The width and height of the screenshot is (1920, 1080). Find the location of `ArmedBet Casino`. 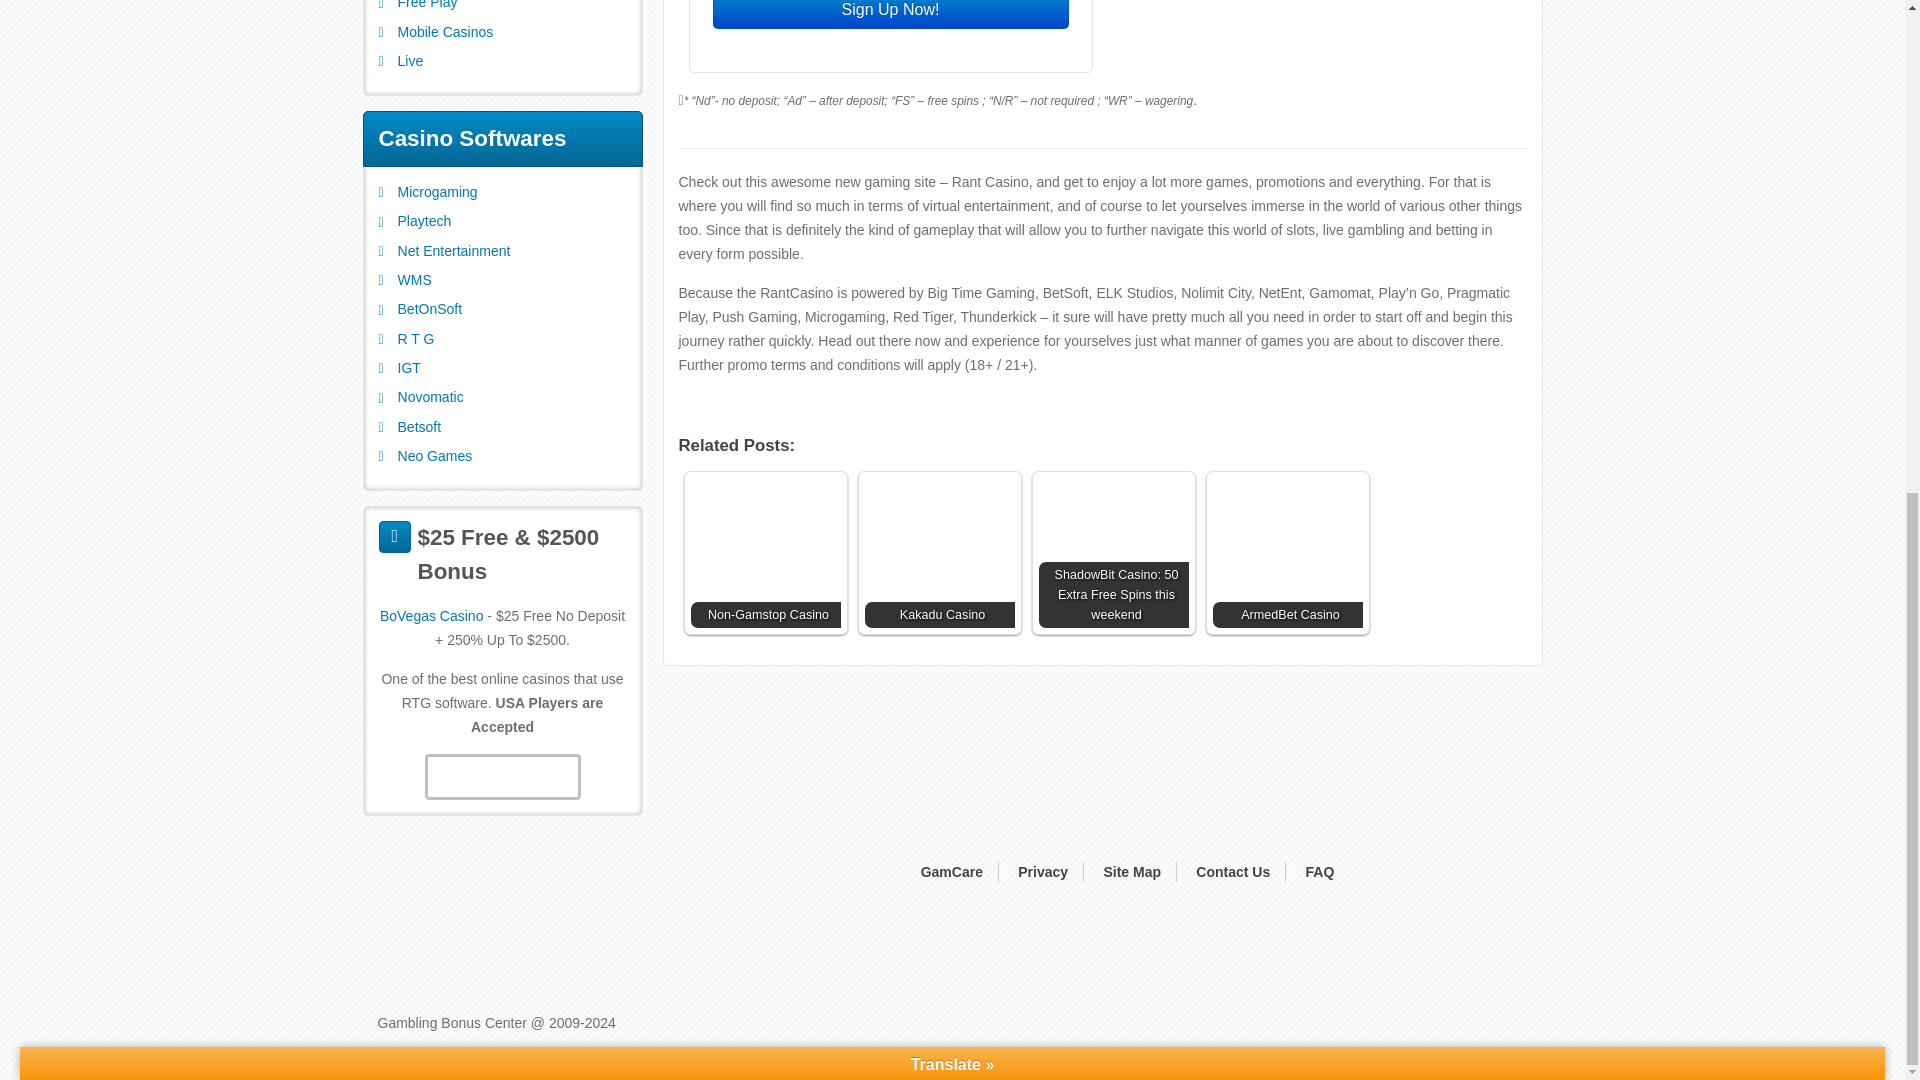

ArmedBet Casino is located at coordinates (1286, 552).